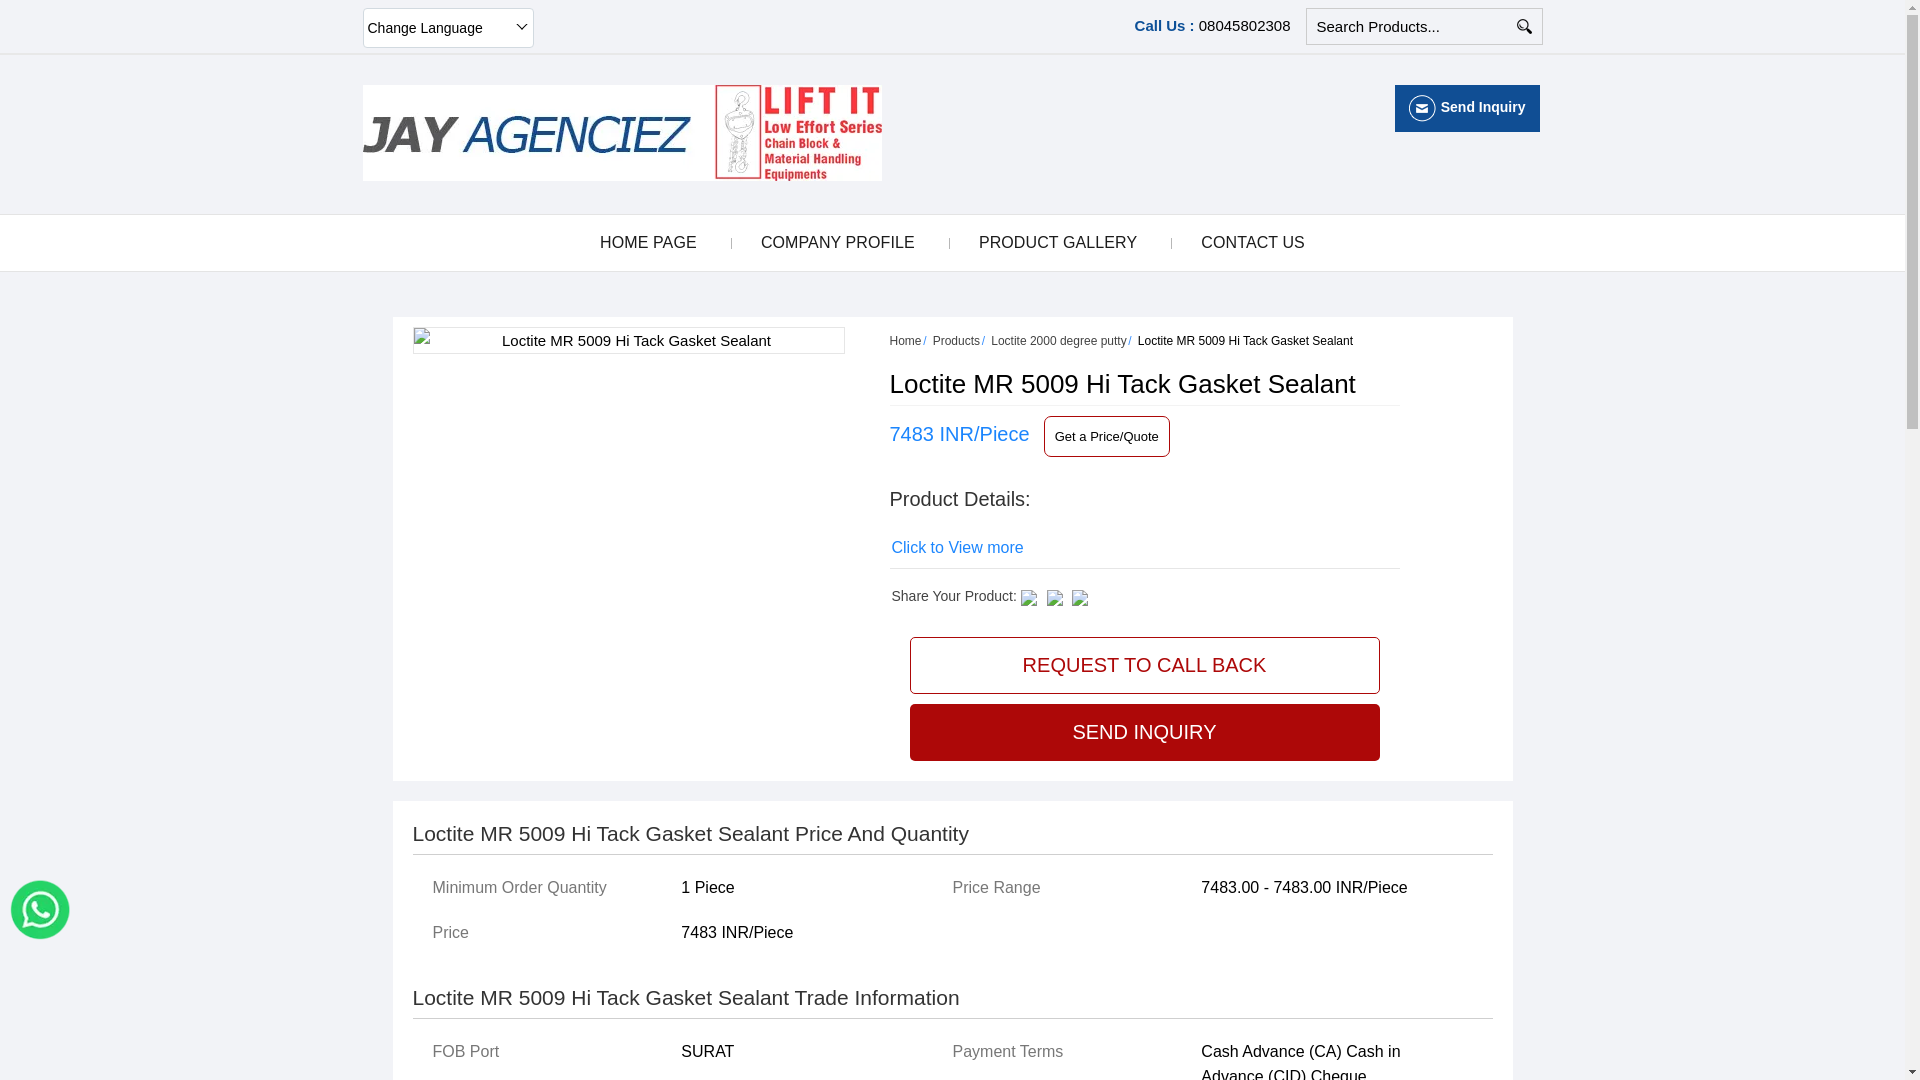 This screenshot has height=1080, width=1920. Describe the element at coordinates (1523, 26) in the screenshot. I see `Search` at that location.